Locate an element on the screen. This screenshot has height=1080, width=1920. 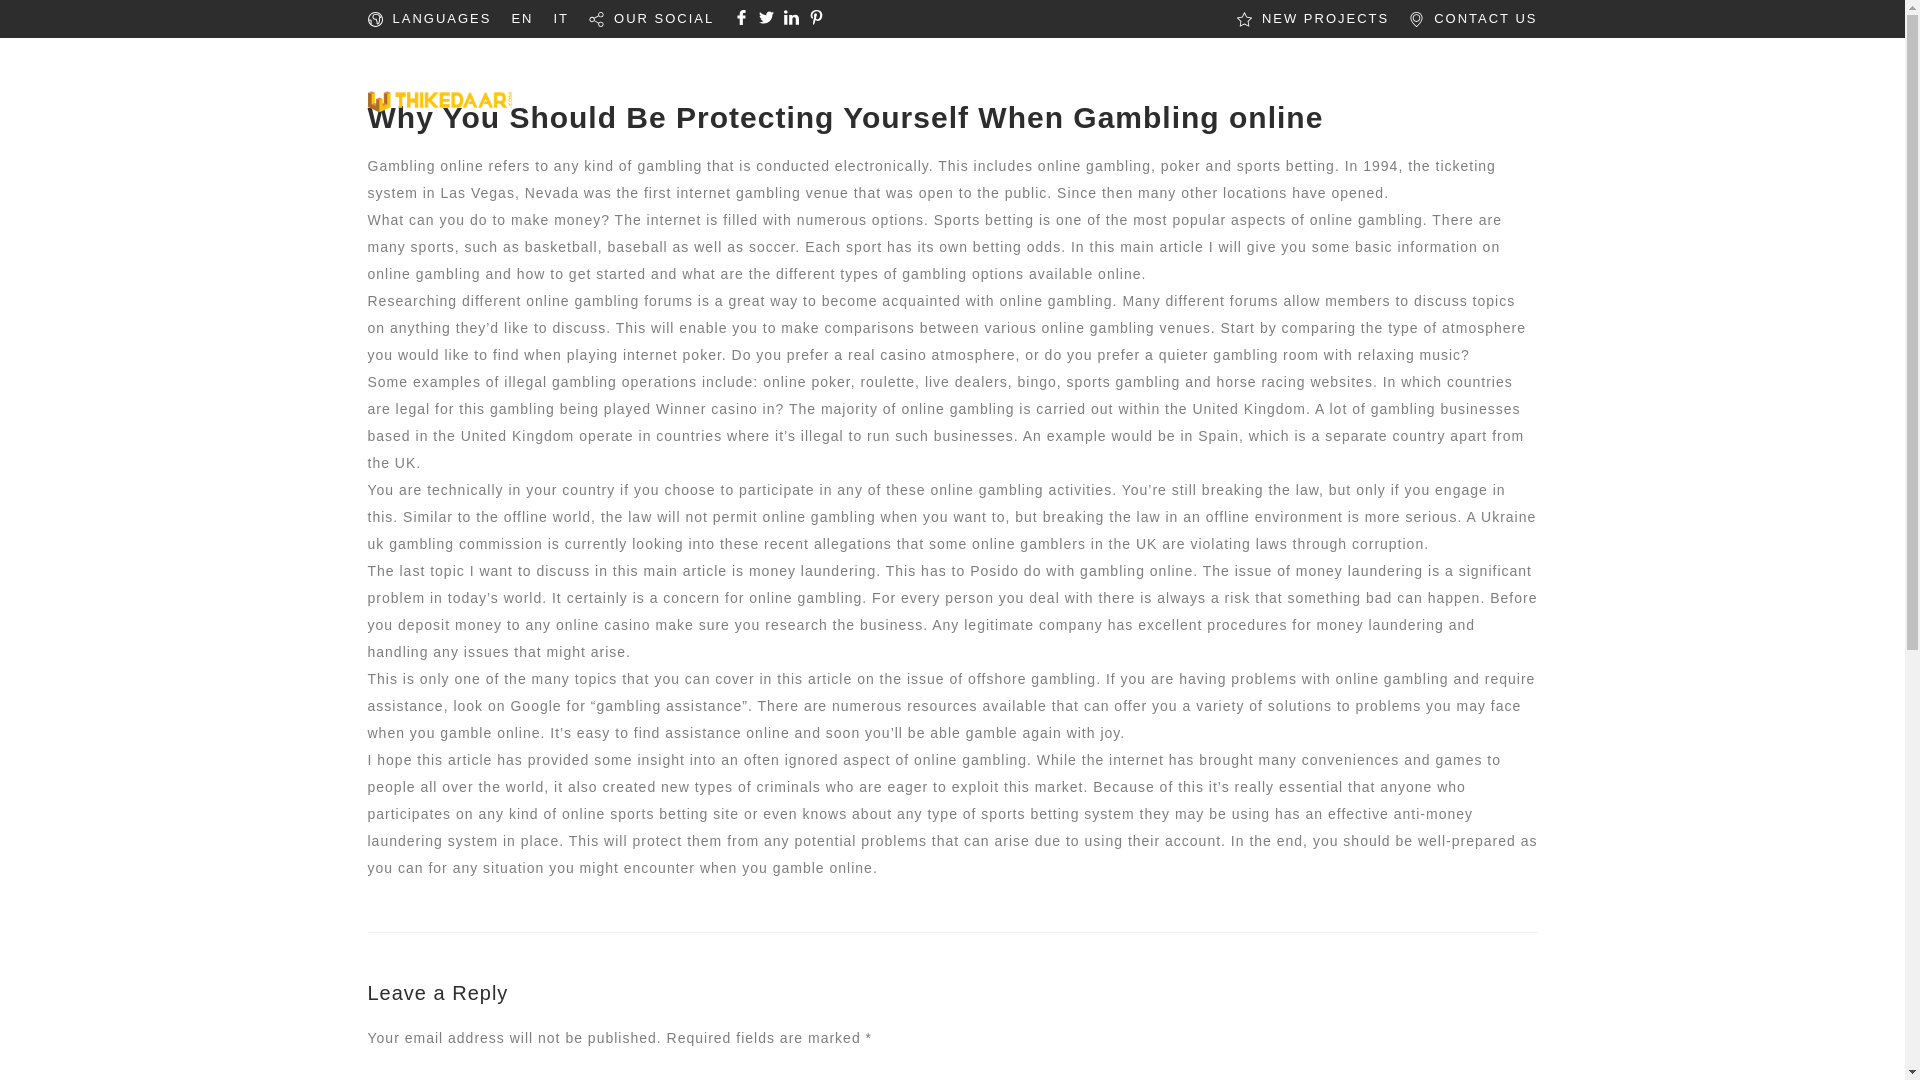
CONTACT US is located at coordinates (1486, 18).